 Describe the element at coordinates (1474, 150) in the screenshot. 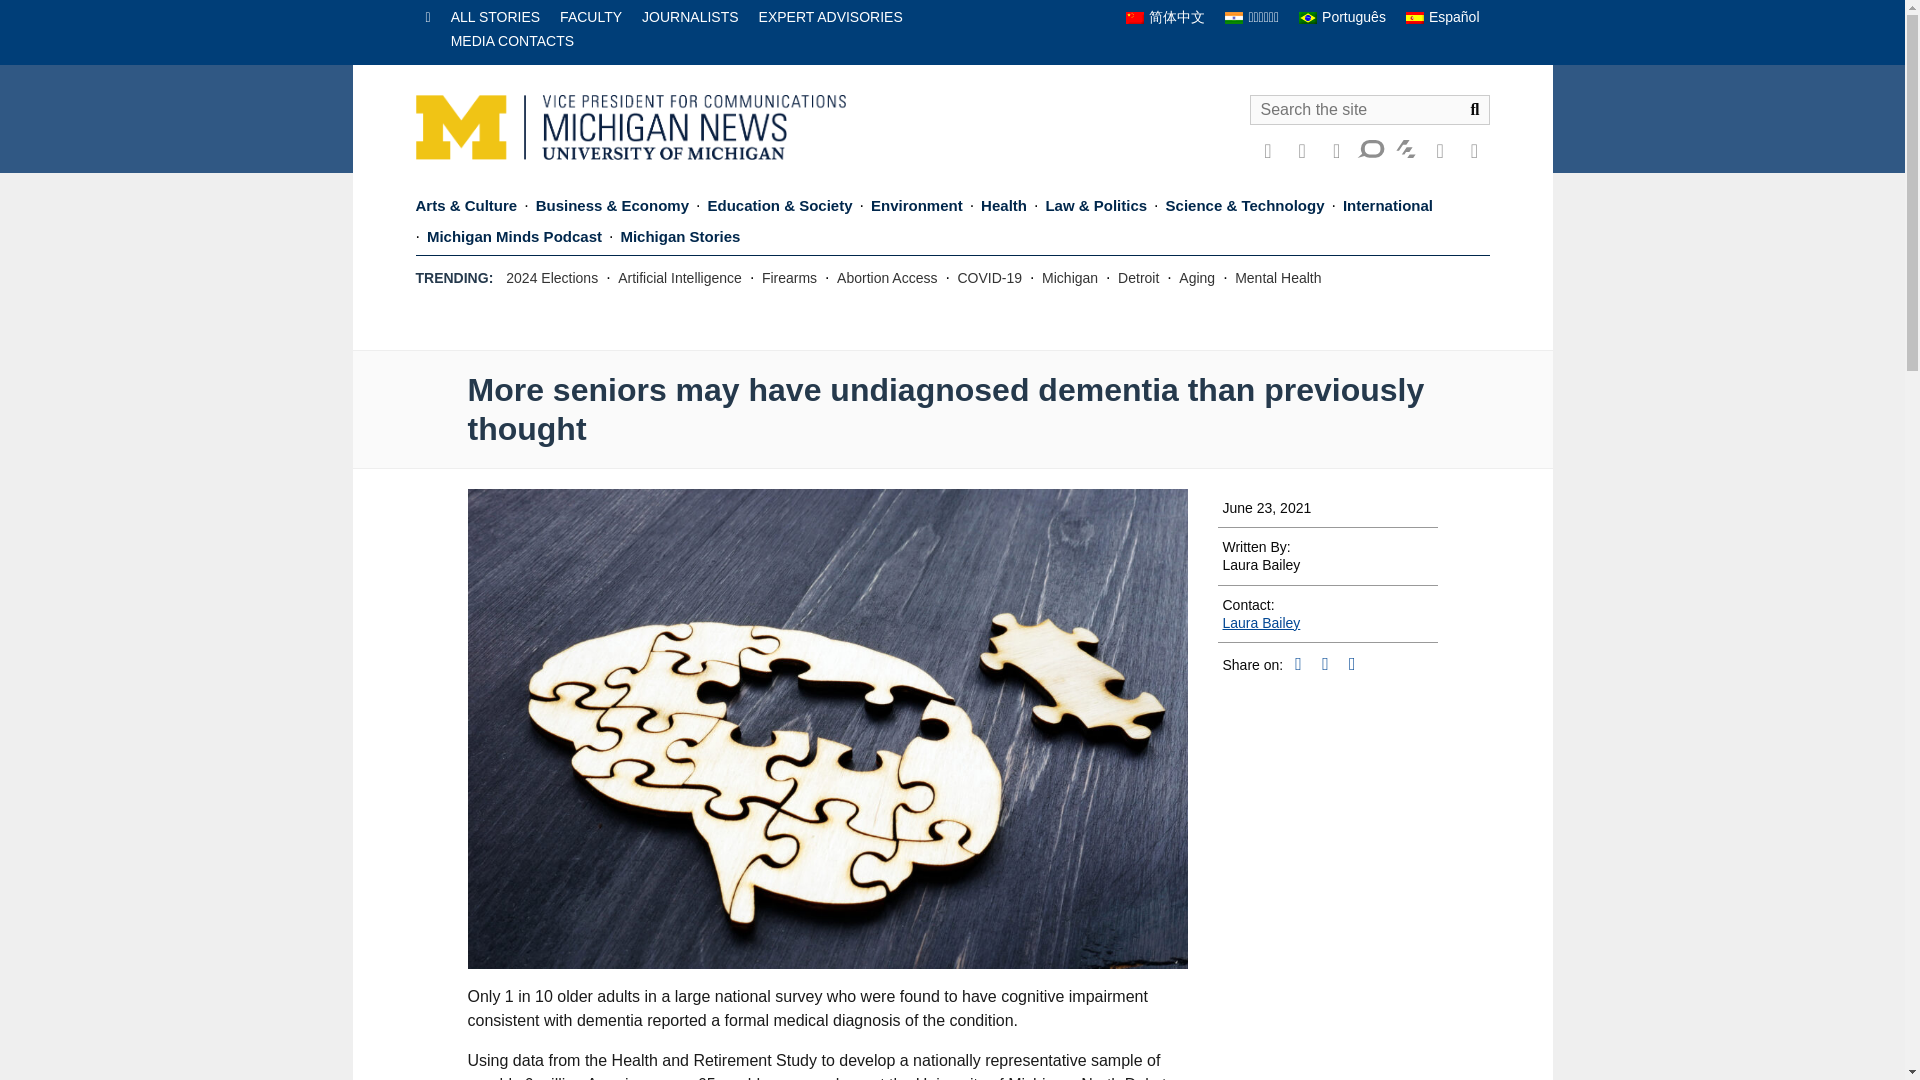

I see `RSS` at that location.